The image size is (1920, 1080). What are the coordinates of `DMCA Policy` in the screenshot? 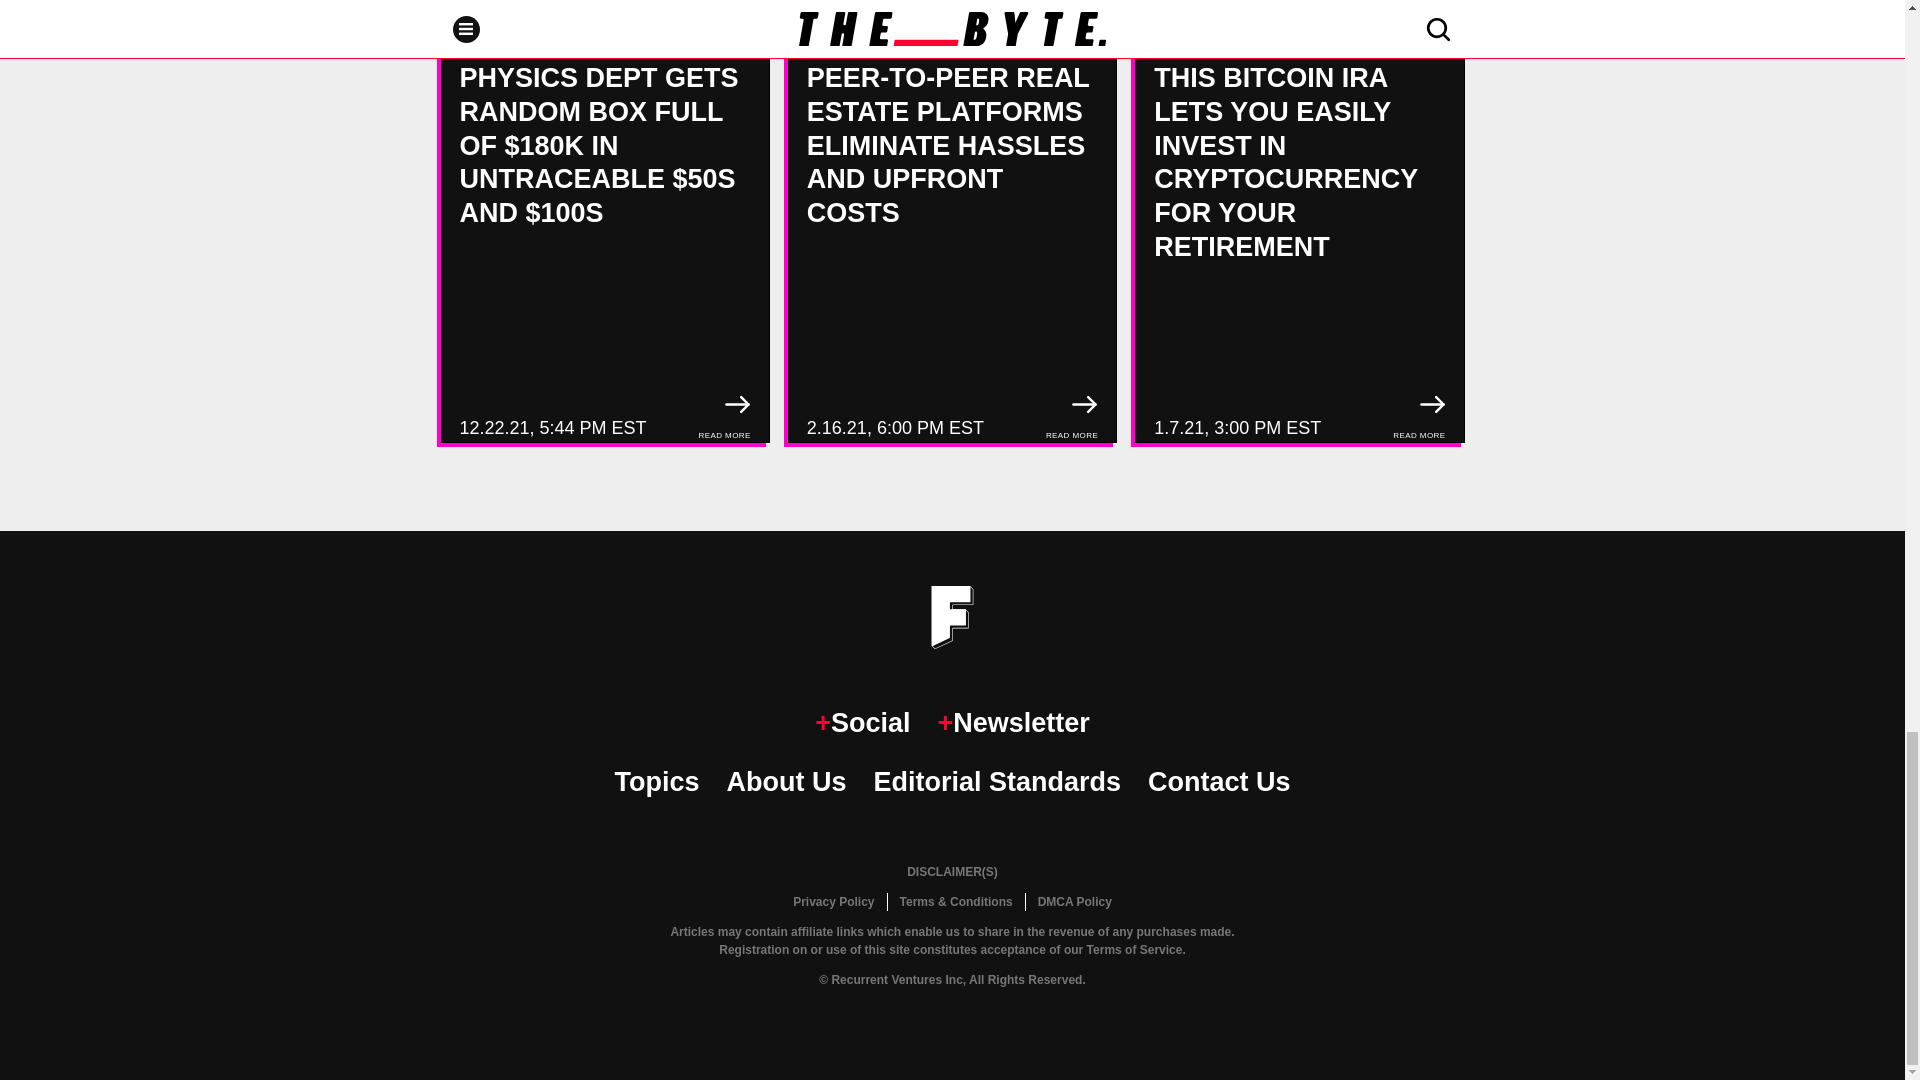 It's located at (1074, 902).